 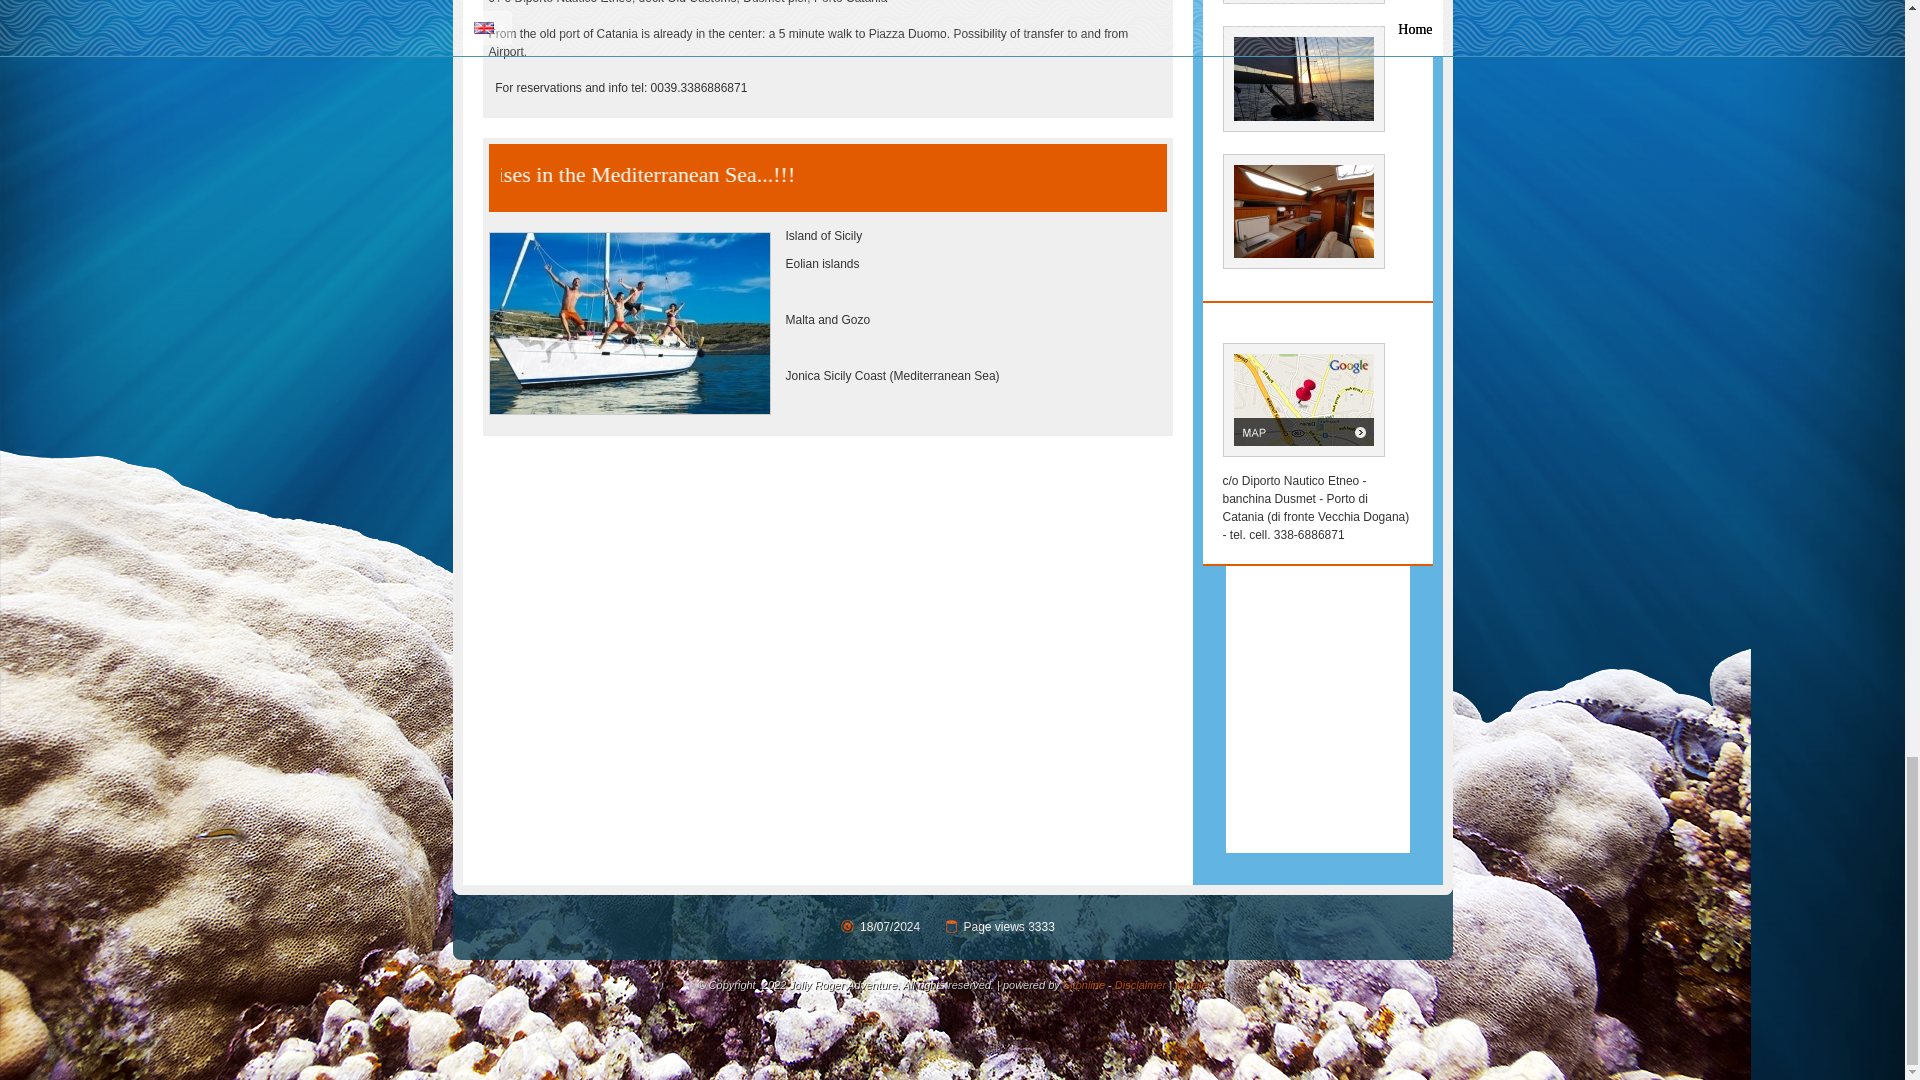 I want to click on Disclaimer, so click(x=1140, y=984).